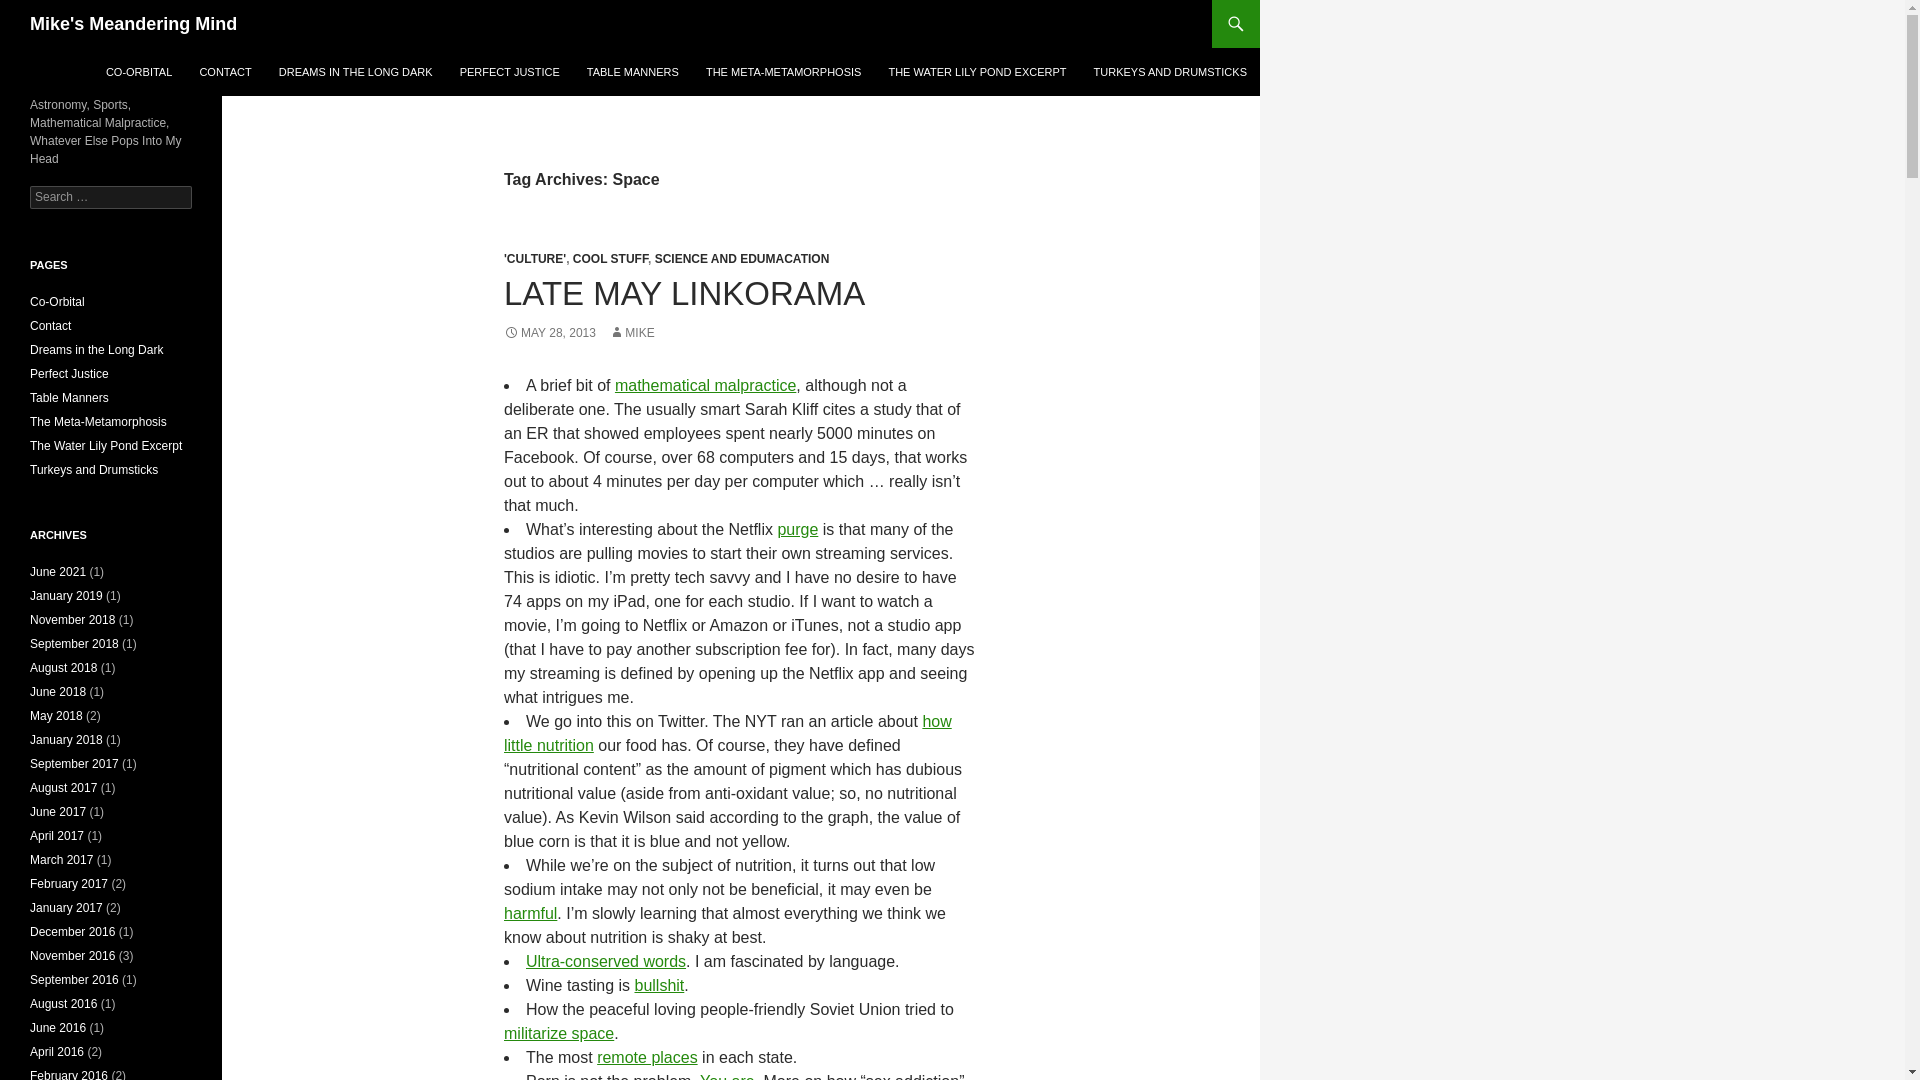 This screenshot has width=1920, height=1080. What do you see at coordinates (224, 72) in the screenshot?
I see `CONTACT` at bounding box center [224, 72].